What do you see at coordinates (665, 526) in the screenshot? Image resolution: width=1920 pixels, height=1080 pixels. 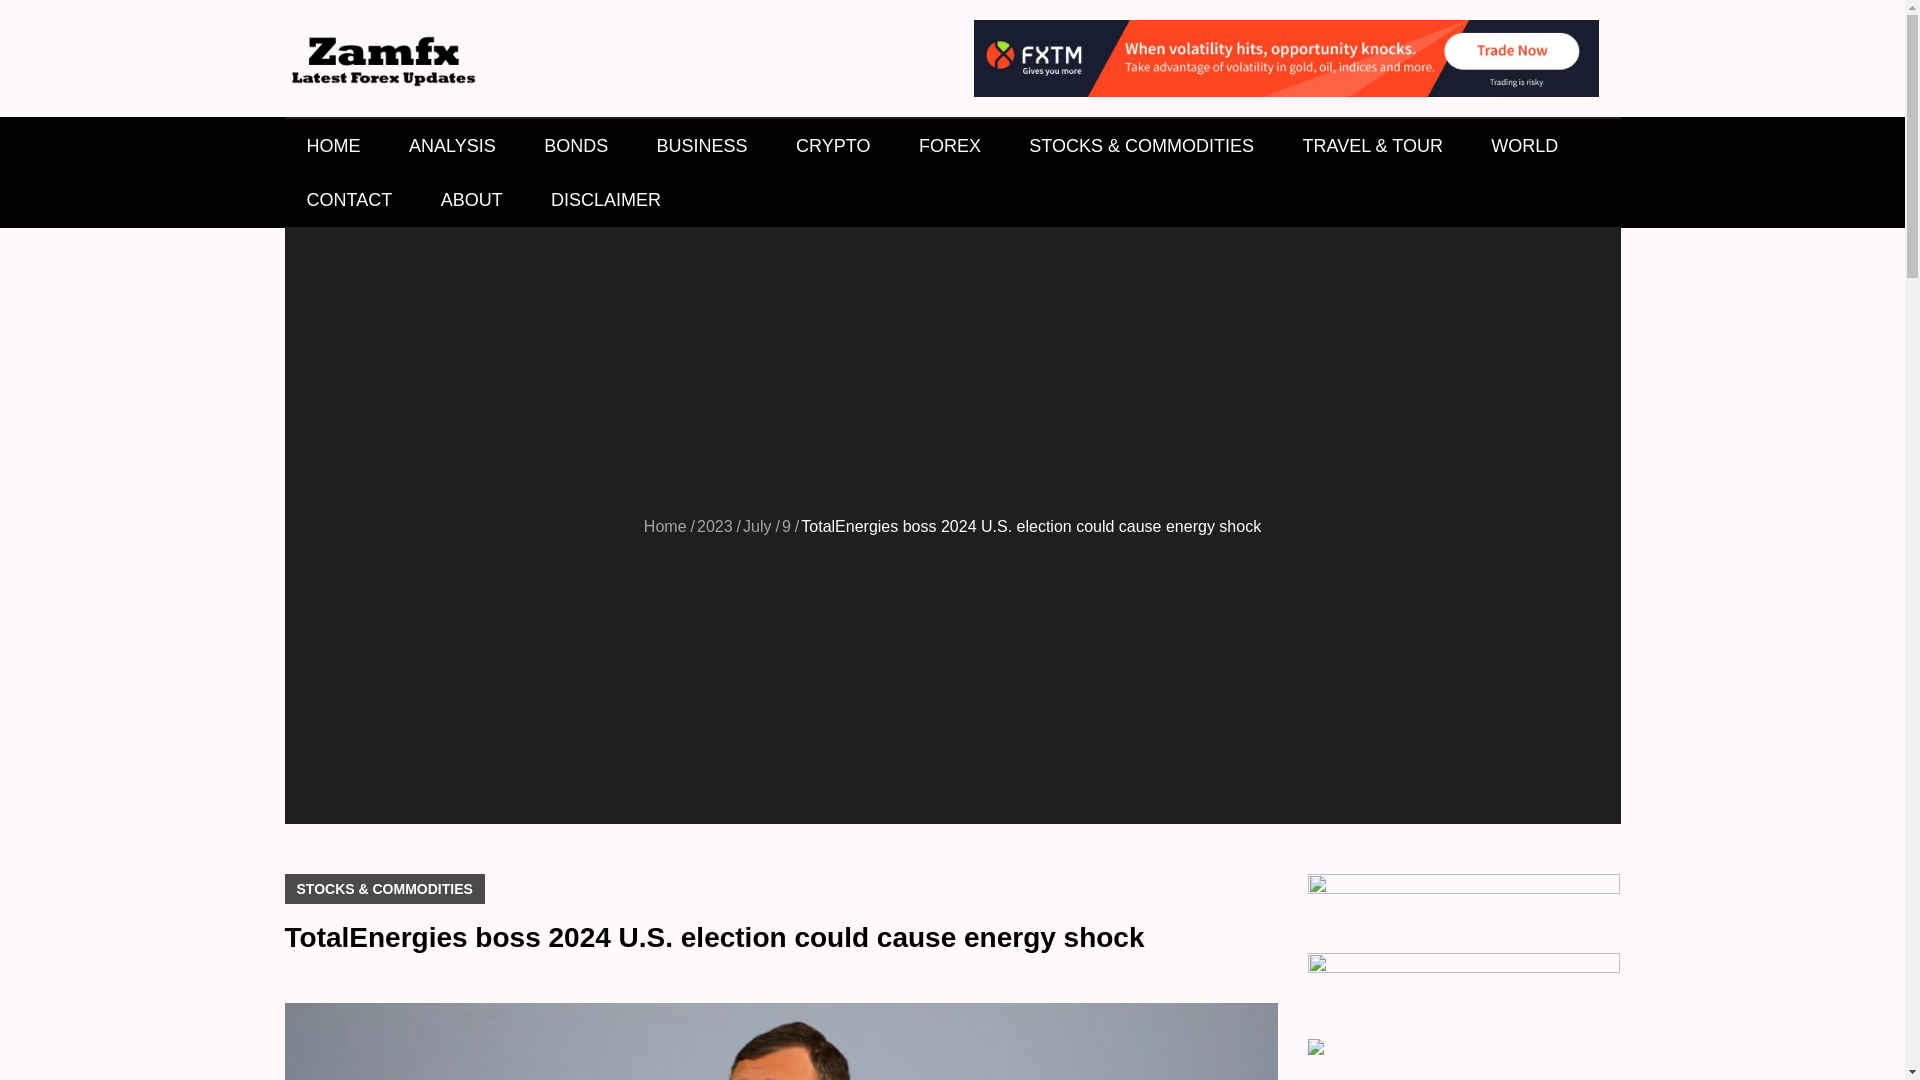 I see `Home` at bounding box center [665, 526].